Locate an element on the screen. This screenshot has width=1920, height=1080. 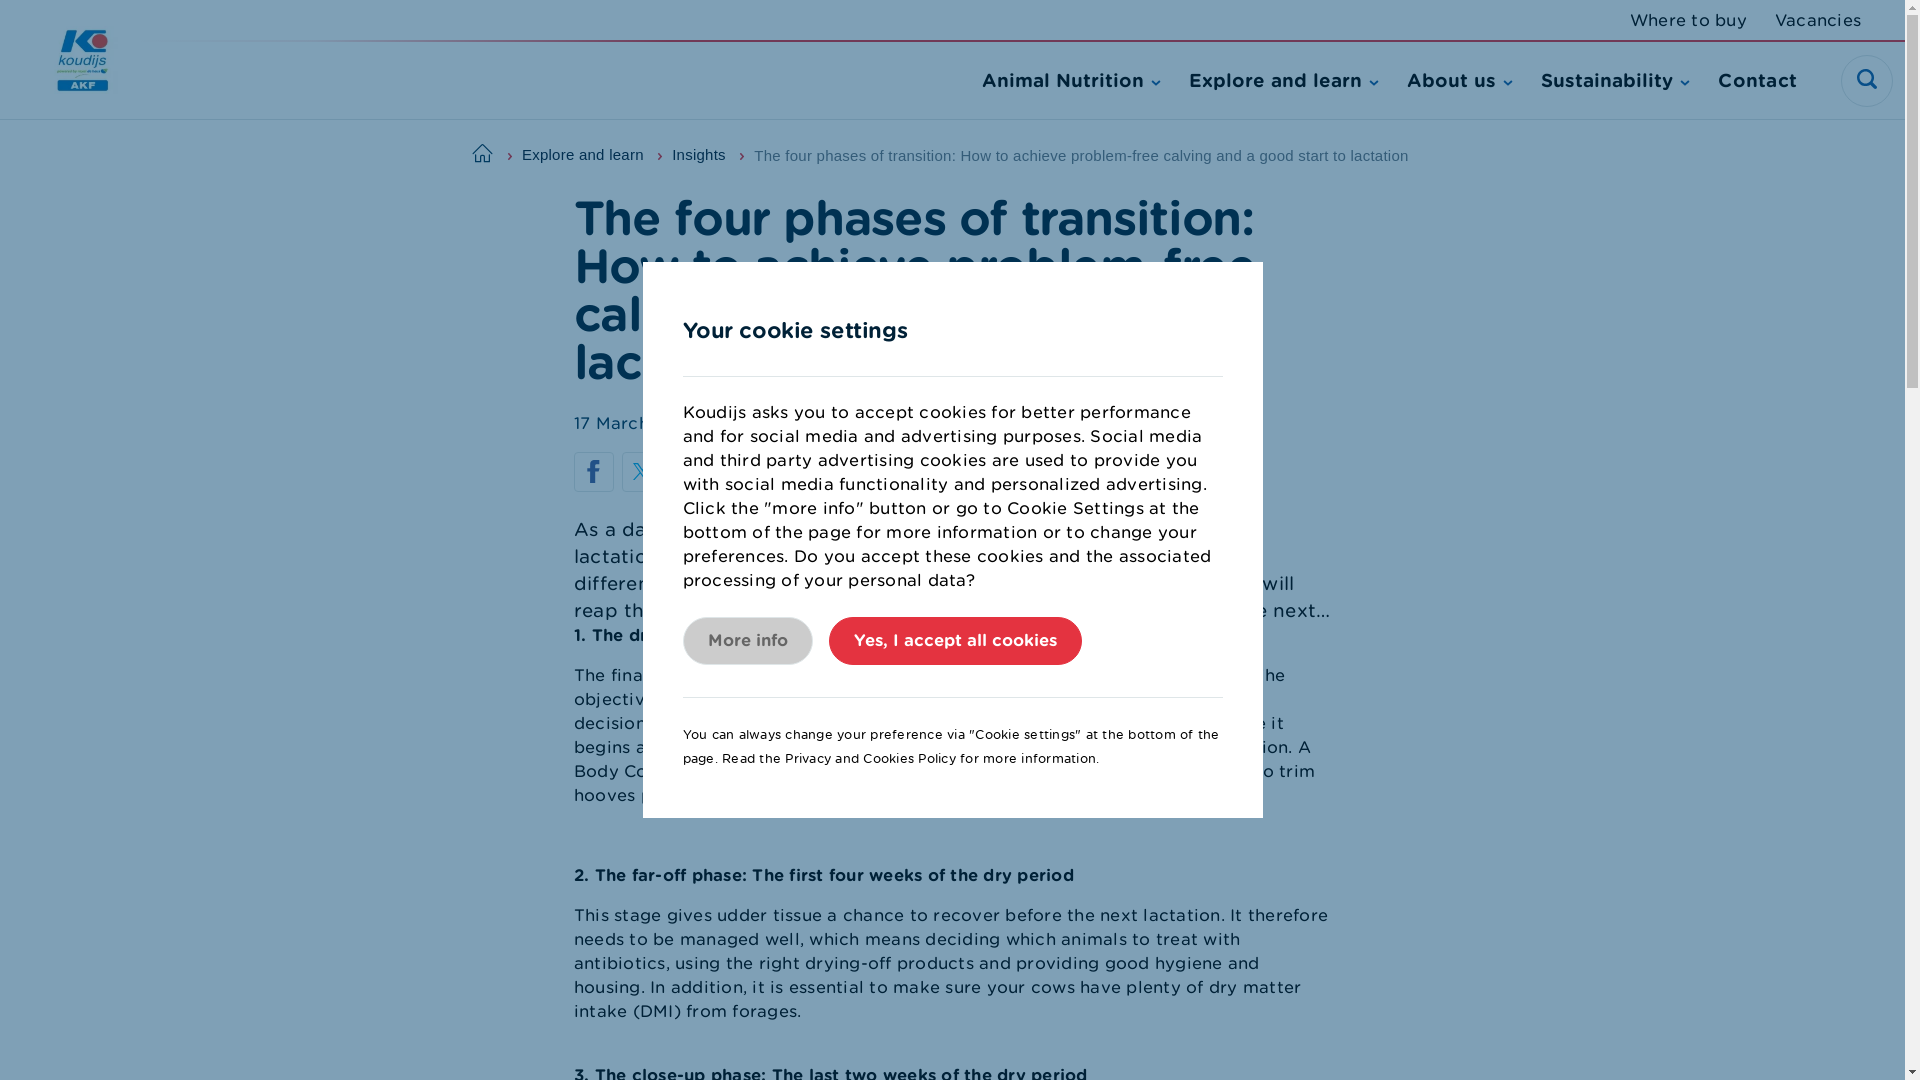
Explore and learn is located at coordinates (1283, 80).